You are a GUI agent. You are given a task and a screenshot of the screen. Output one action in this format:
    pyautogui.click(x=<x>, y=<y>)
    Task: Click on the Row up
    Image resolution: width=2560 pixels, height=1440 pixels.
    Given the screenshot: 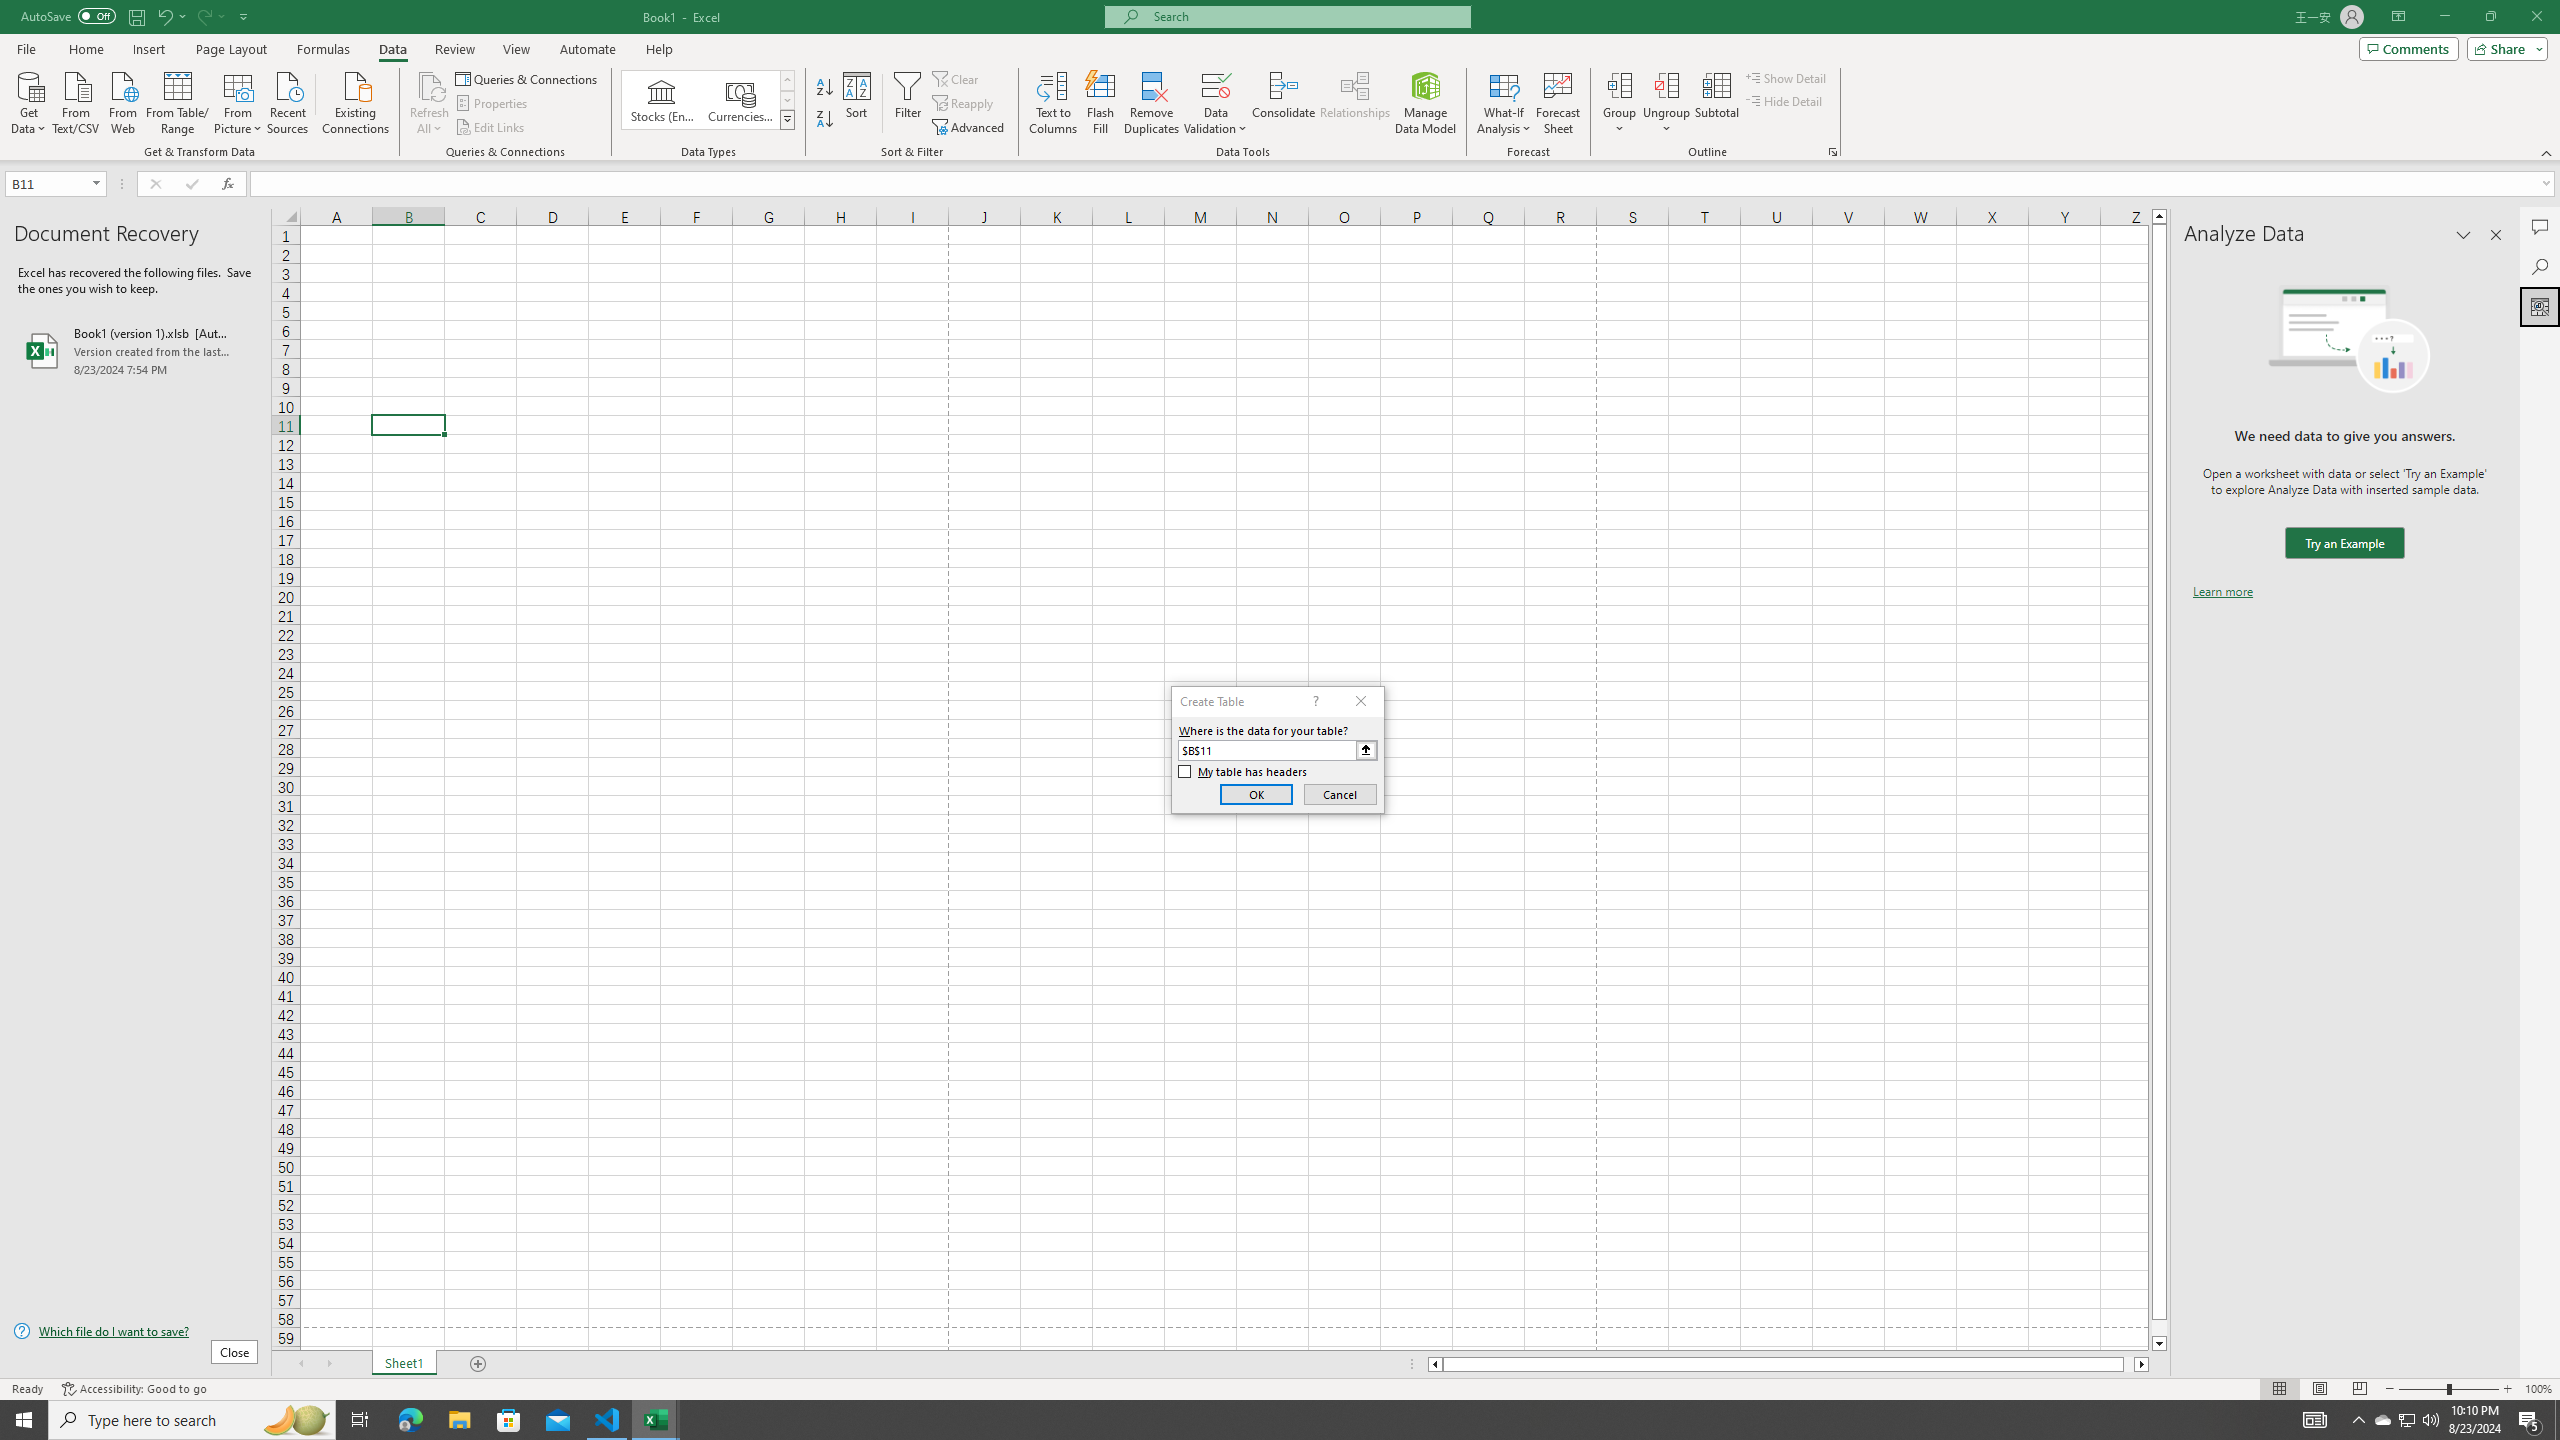 What is the action you would take?
    pyautogui.click(x=788, y=80)
    